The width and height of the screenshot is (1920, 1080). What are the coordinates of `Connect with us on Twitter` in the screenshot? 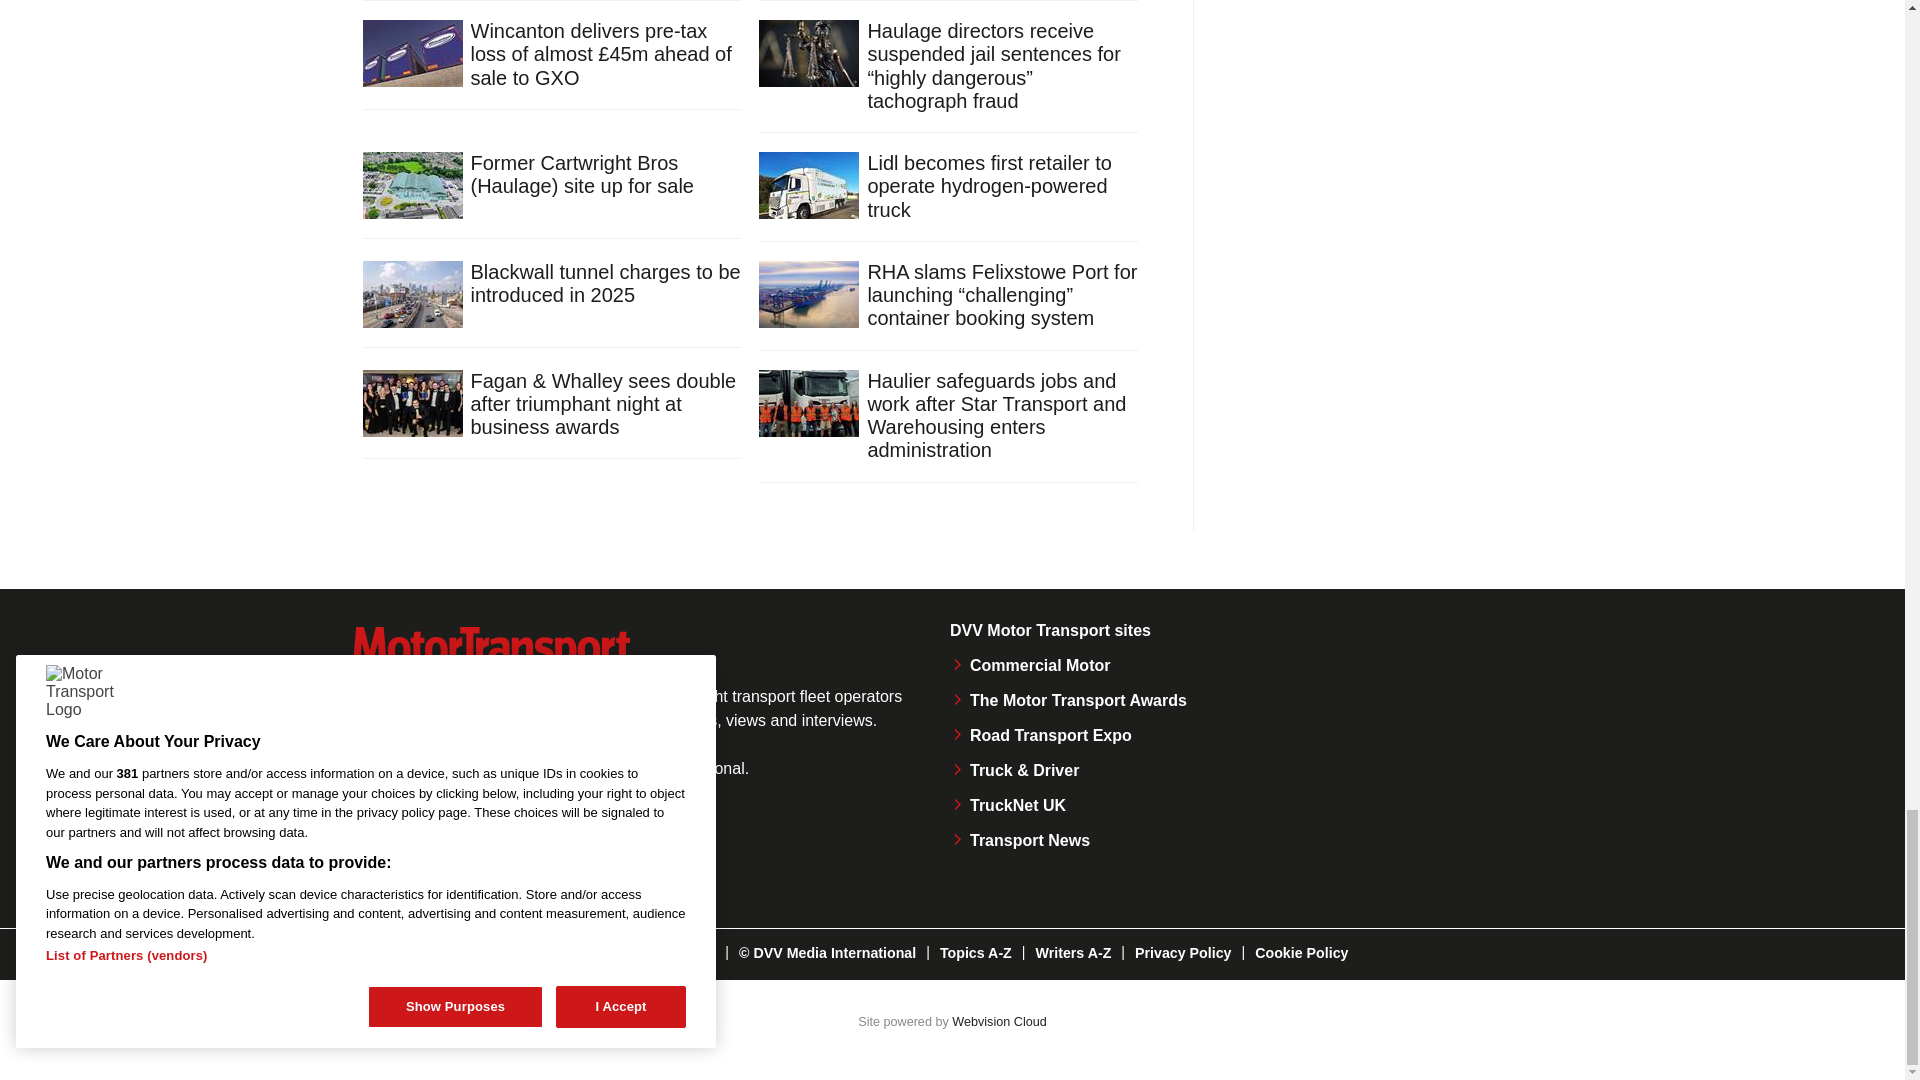 It's located at (444, 856).